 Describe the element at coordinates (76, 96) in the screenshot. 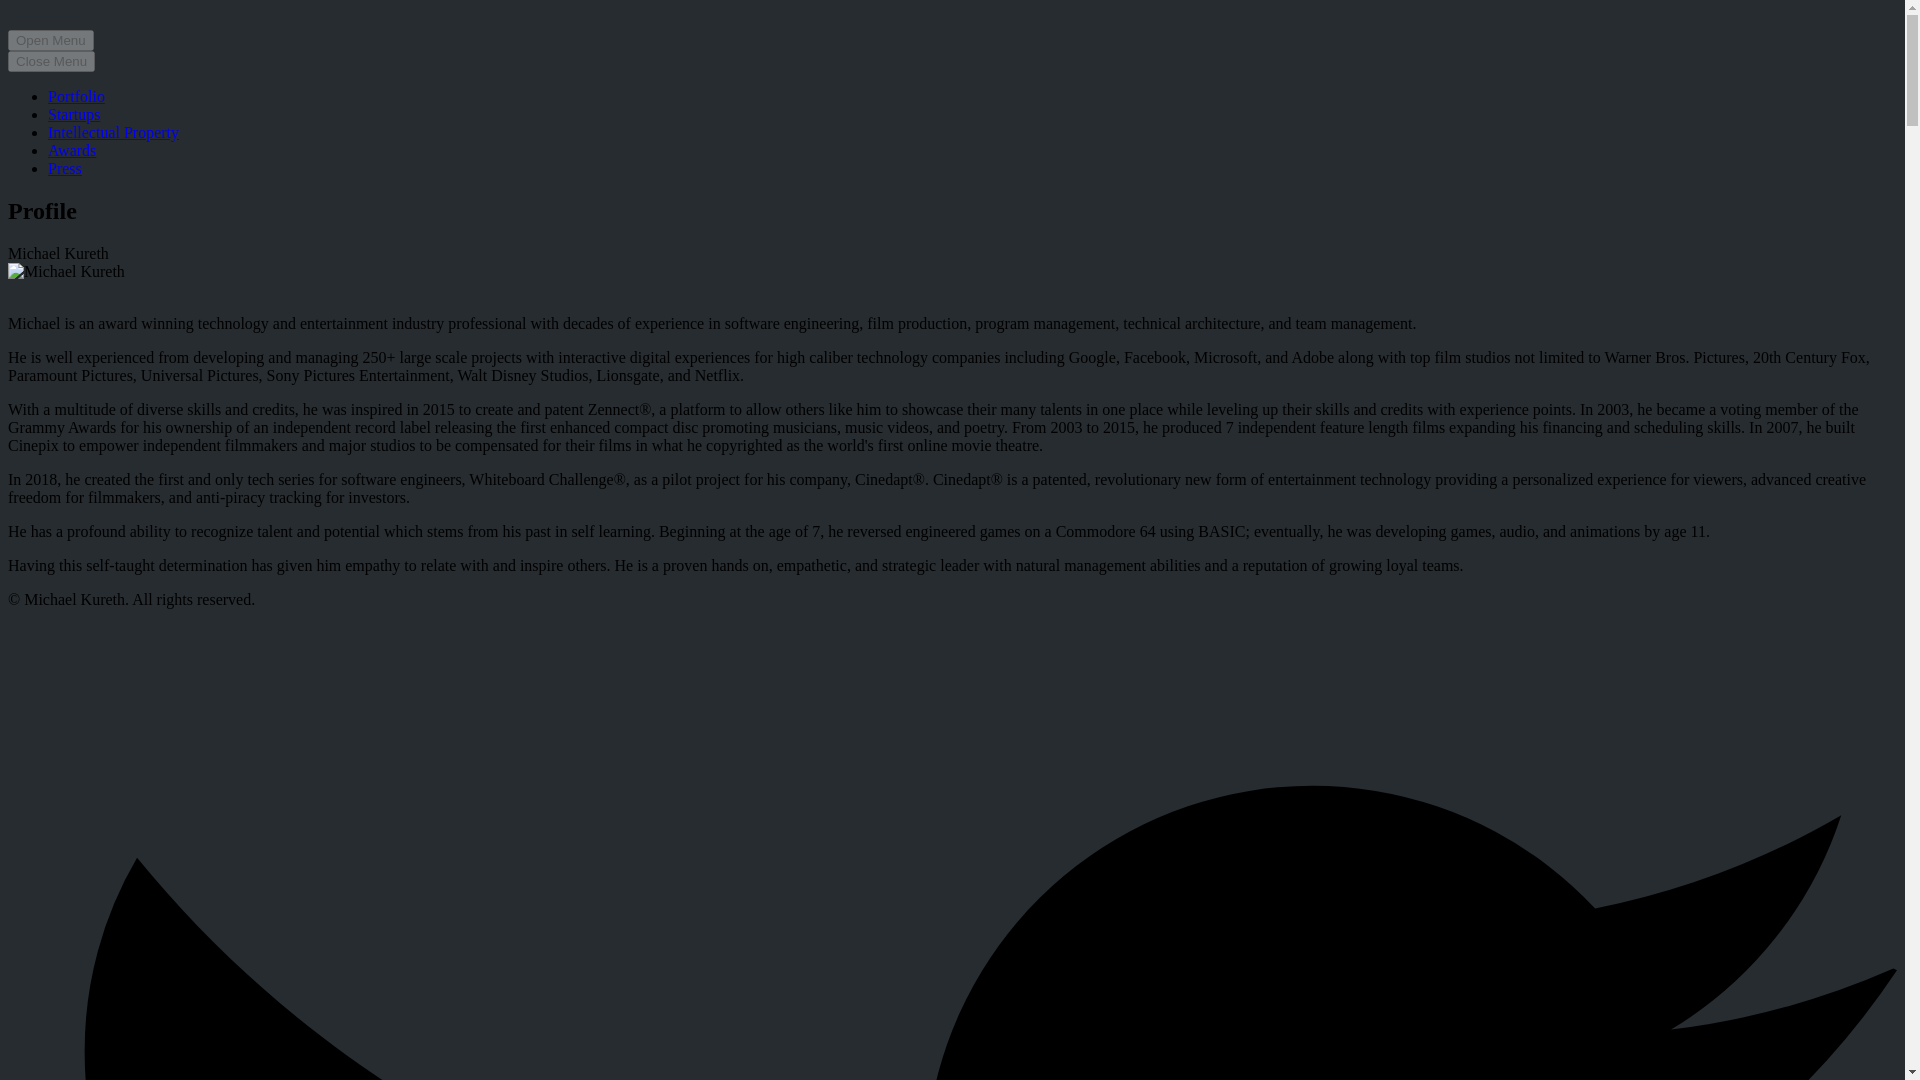

I see `Portfolio` at that location.